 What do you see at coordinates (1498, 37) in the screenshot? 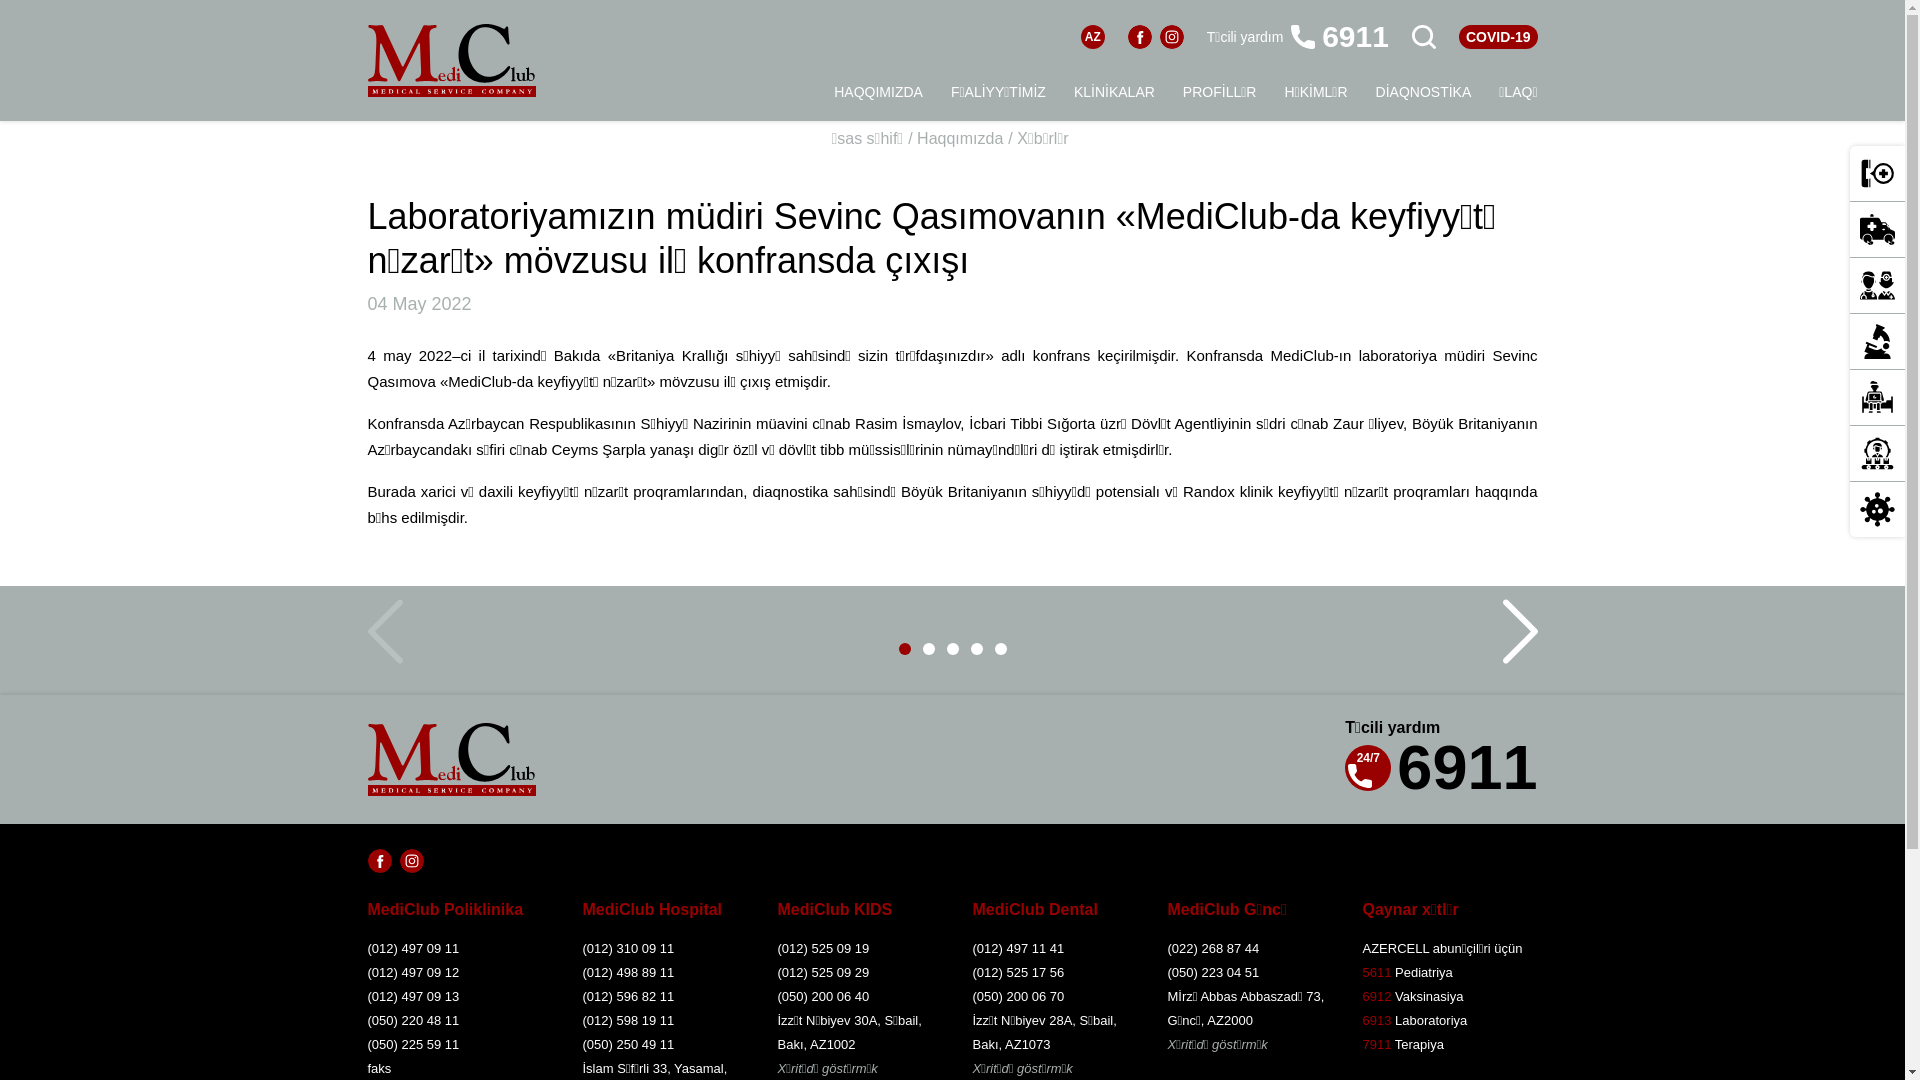
I see `COVID-19` at bounding box center [1498, 37].